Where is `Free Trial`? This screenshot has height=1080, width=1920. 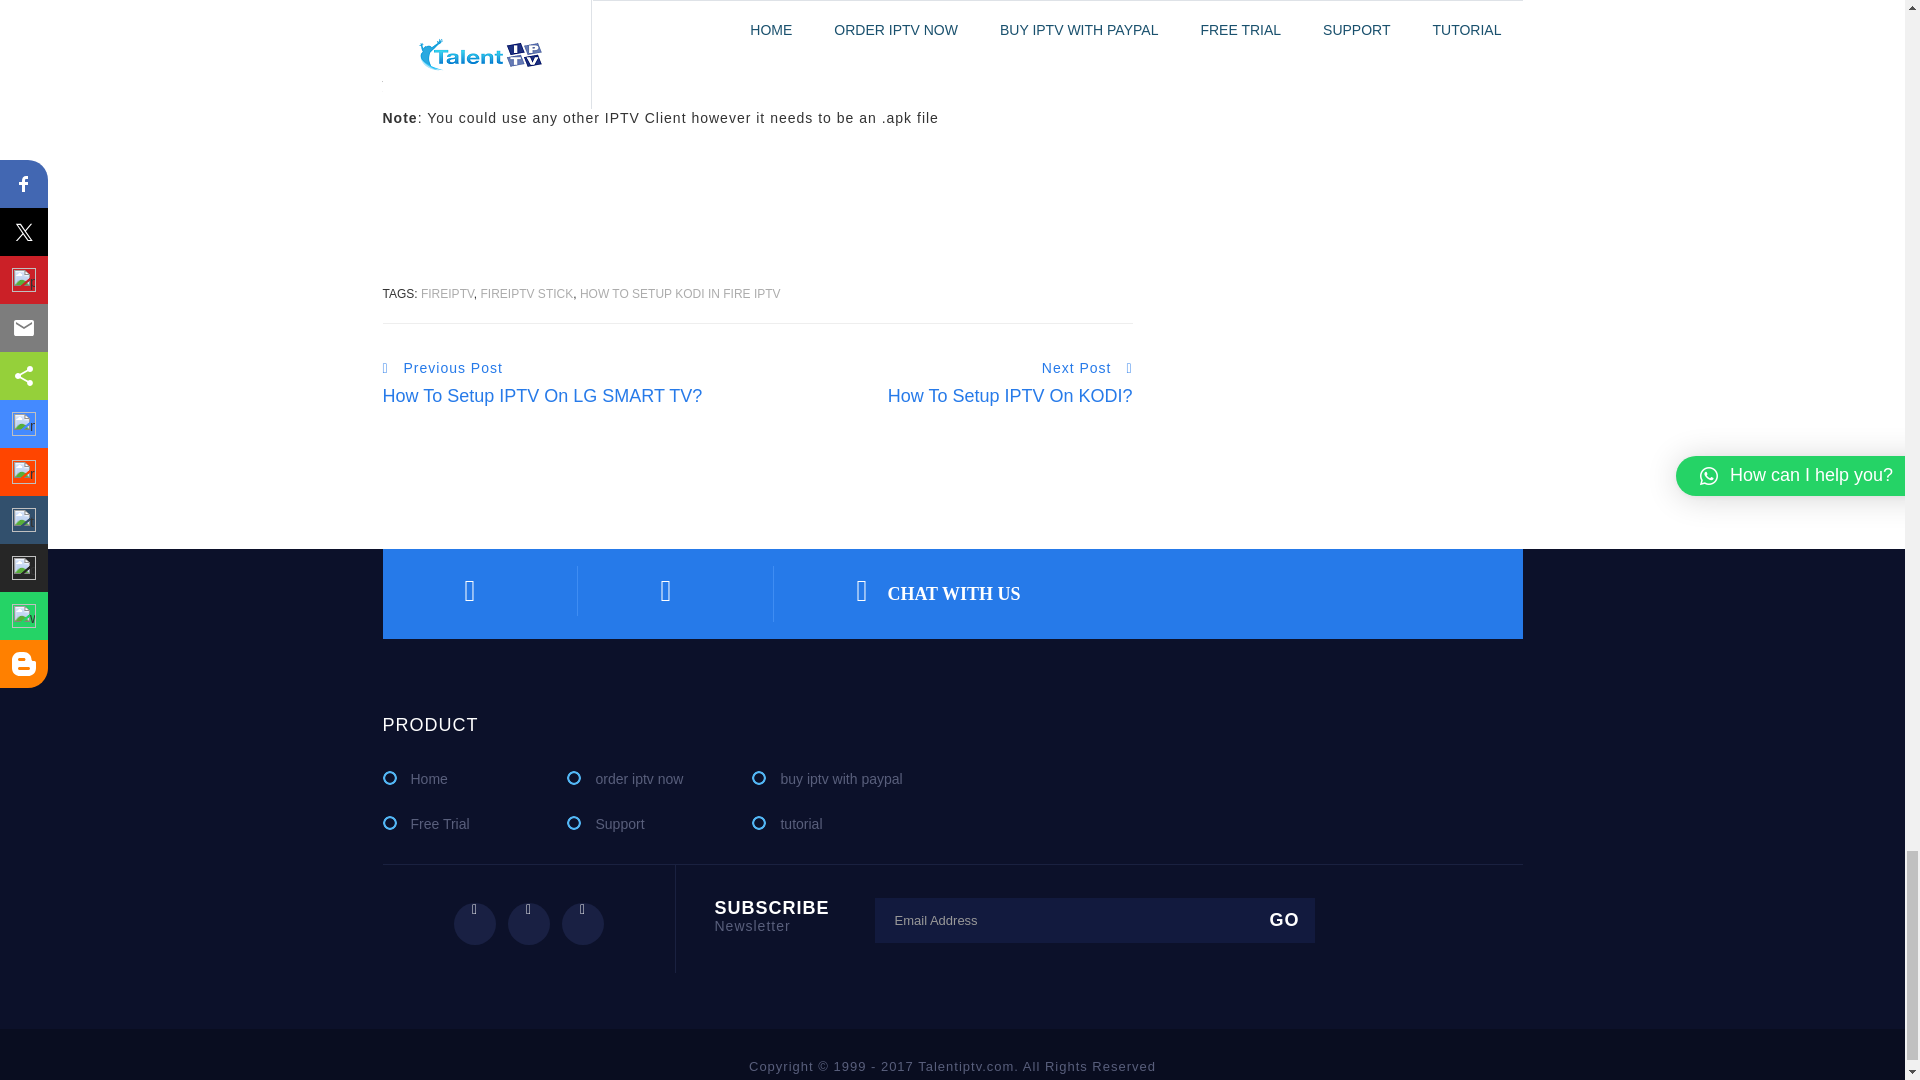 Free Trial is located at coordinates (425, 824).